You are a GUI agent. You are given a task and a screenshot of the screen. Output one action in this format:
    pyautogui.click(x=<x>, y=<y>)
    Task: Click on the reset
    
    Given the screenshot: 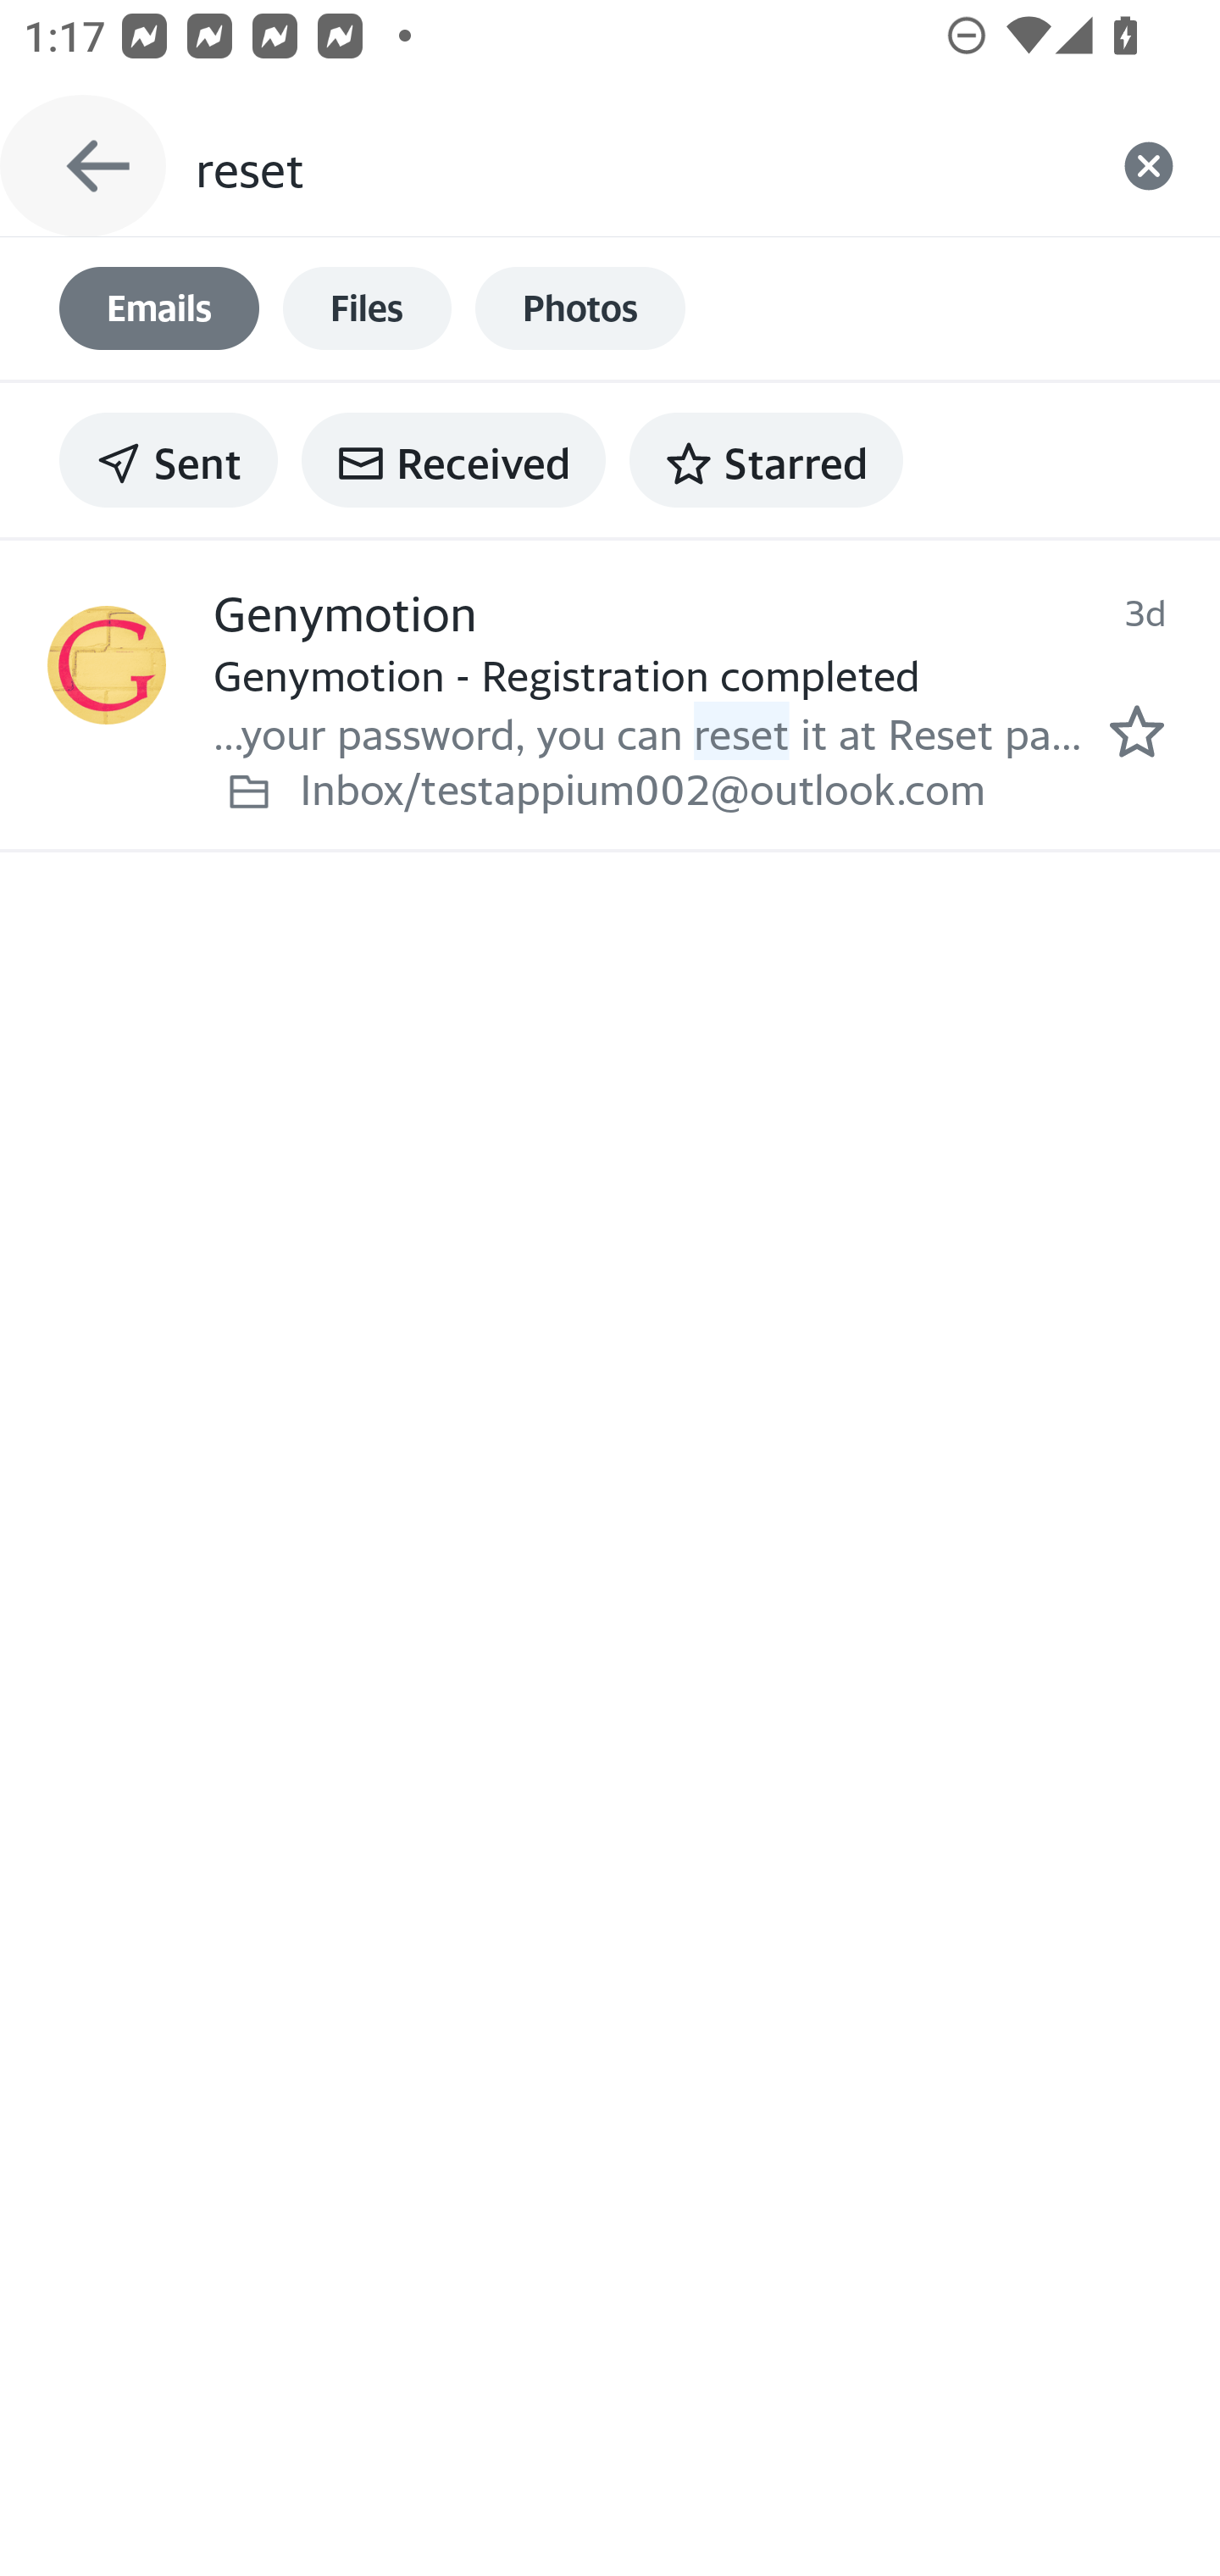 What is the action you would take?
    pyautogui.click(x=635, y=166)
    